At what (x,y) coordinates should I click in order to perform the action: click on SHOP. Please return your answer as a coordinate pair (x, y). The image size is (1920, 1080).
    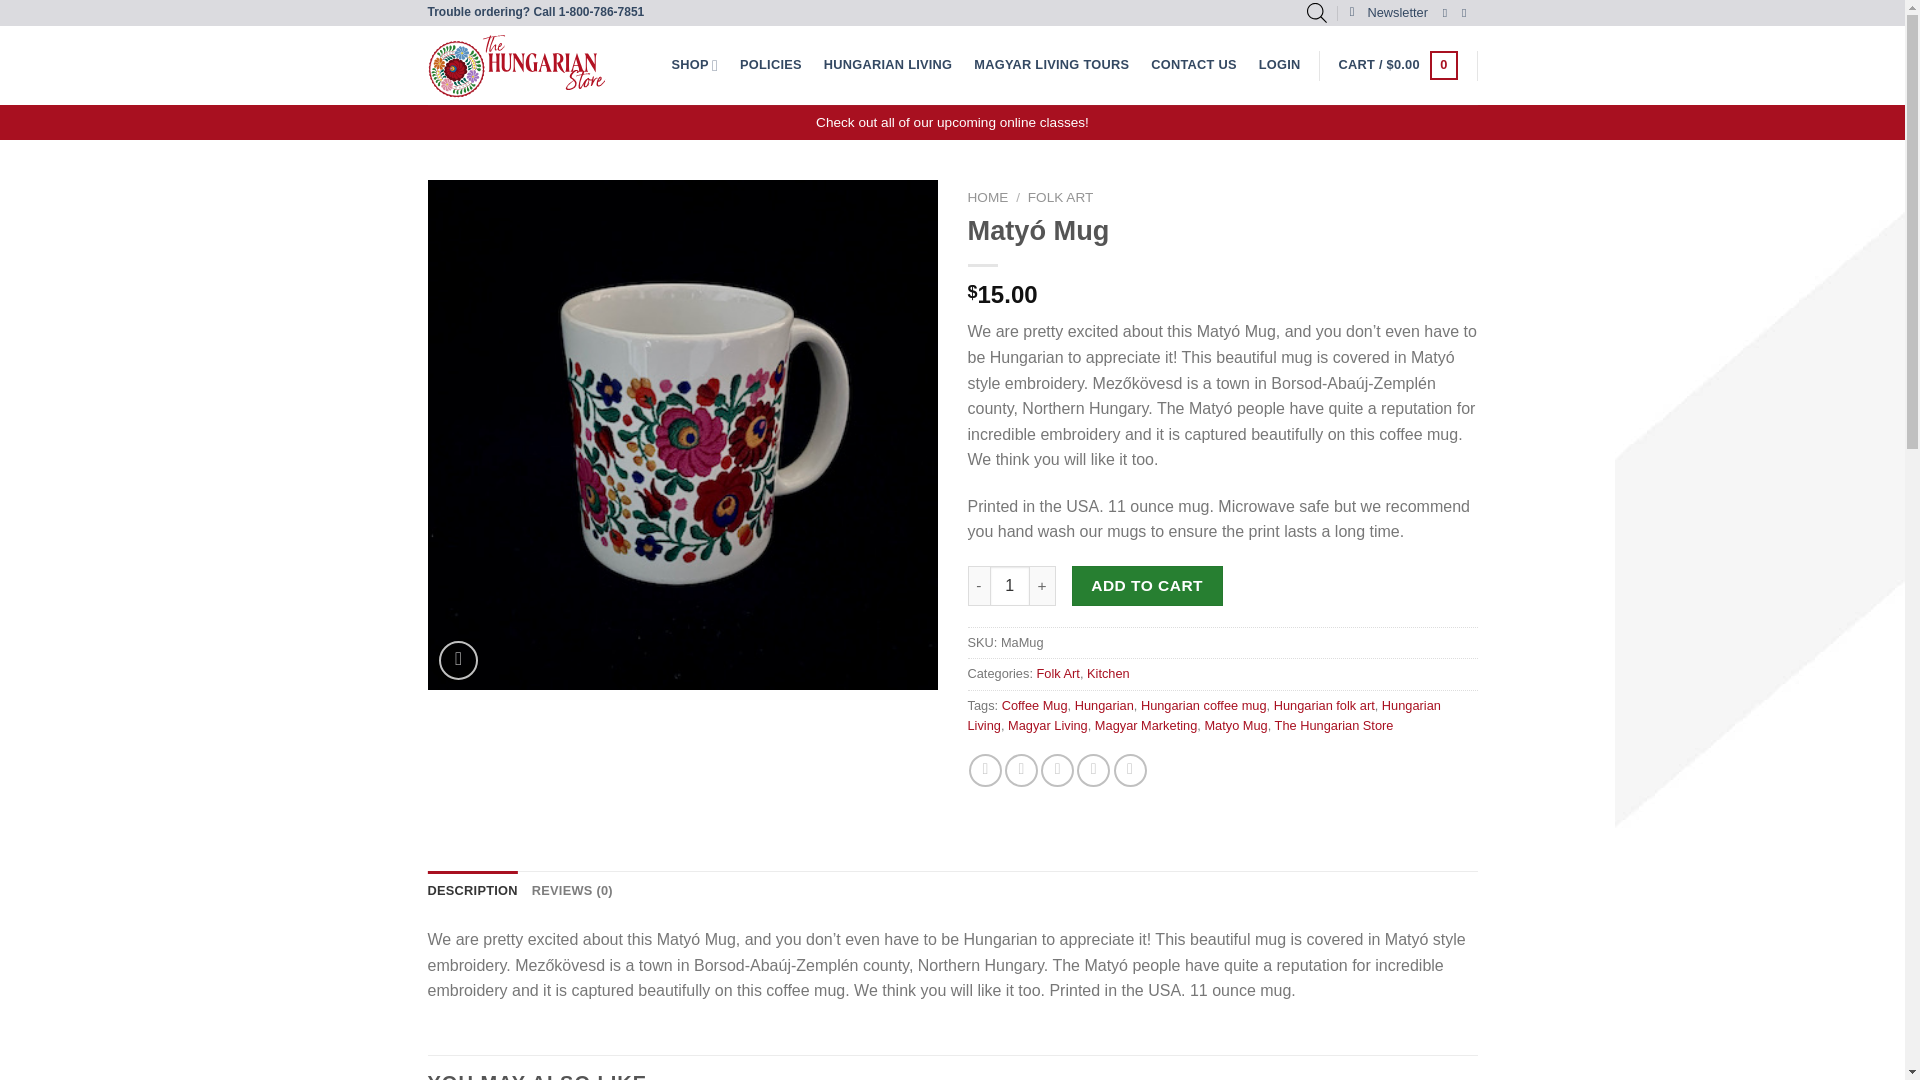
    Looking at the image, I should click on (694, 65).